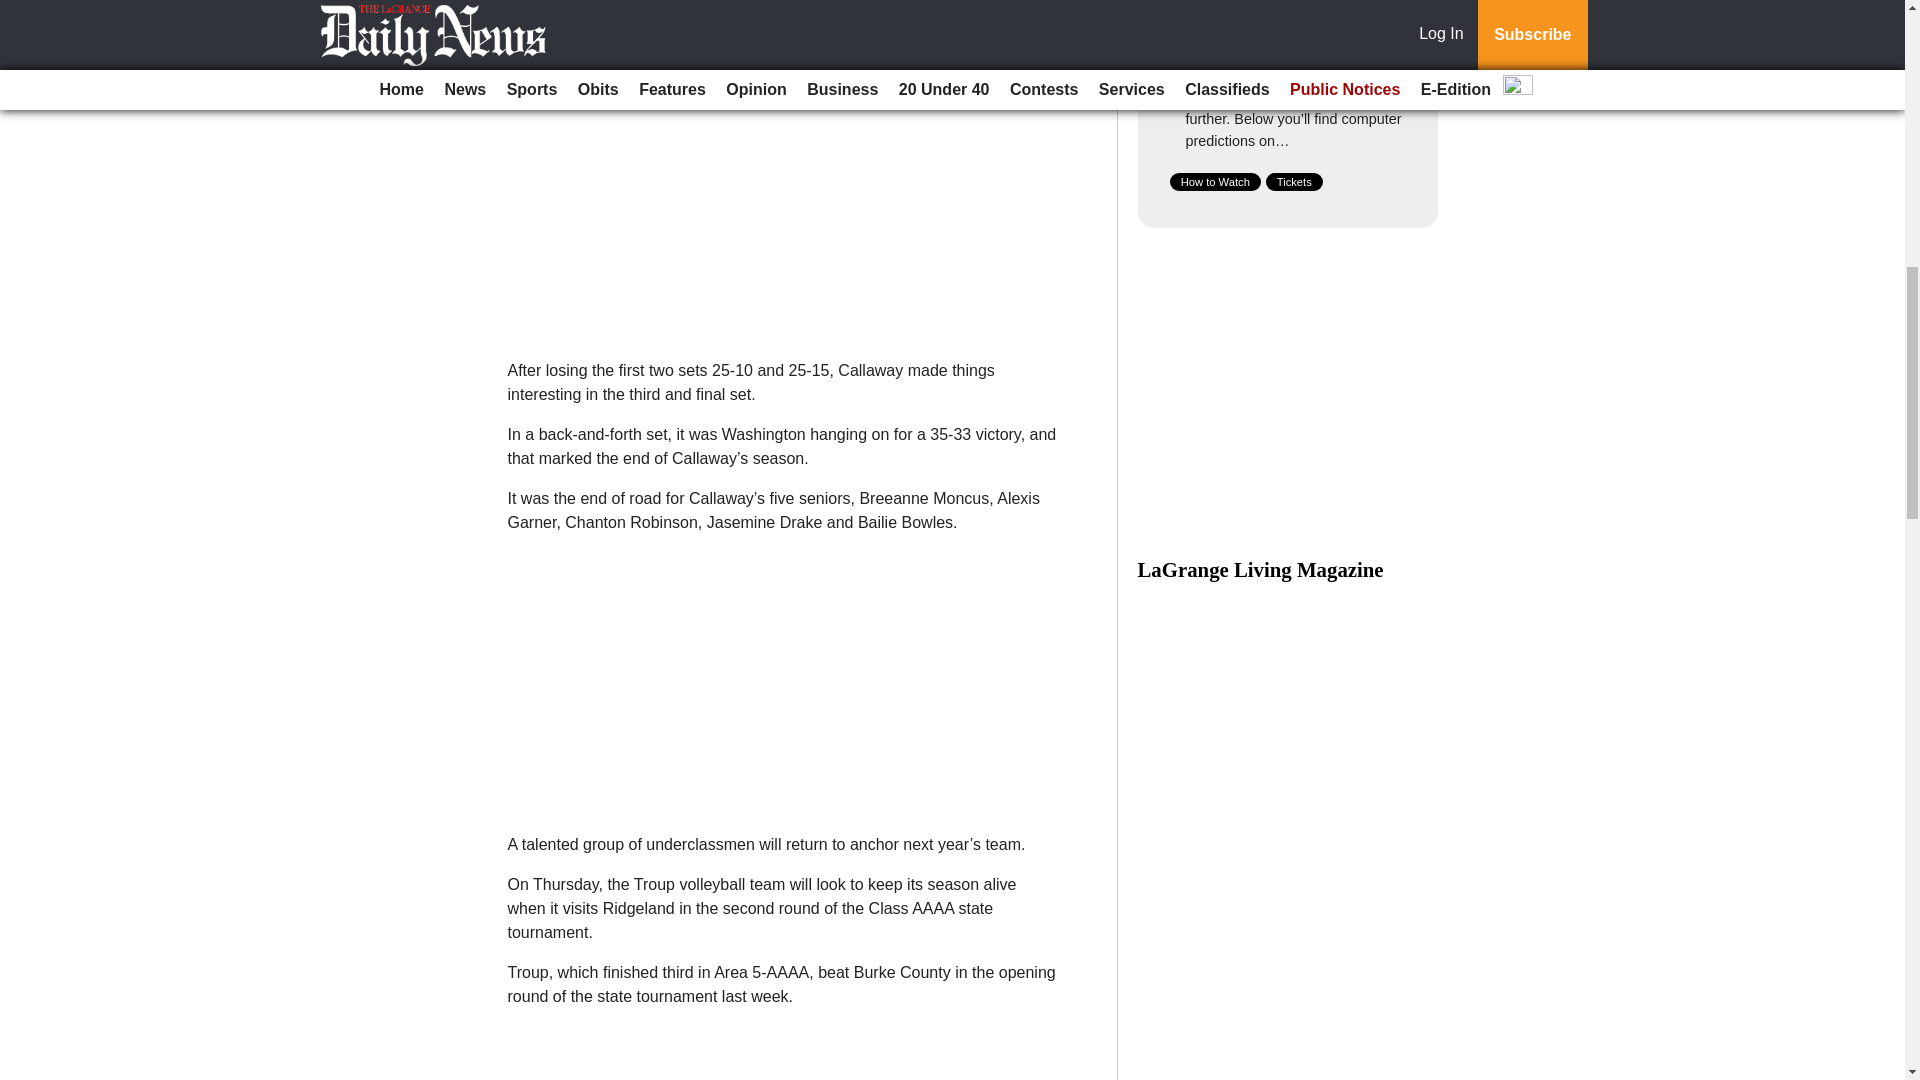  What do you see at coordinates (1215, 182) in the screenshot?
I see `How to Watch` at bounding box center [1215, 182].